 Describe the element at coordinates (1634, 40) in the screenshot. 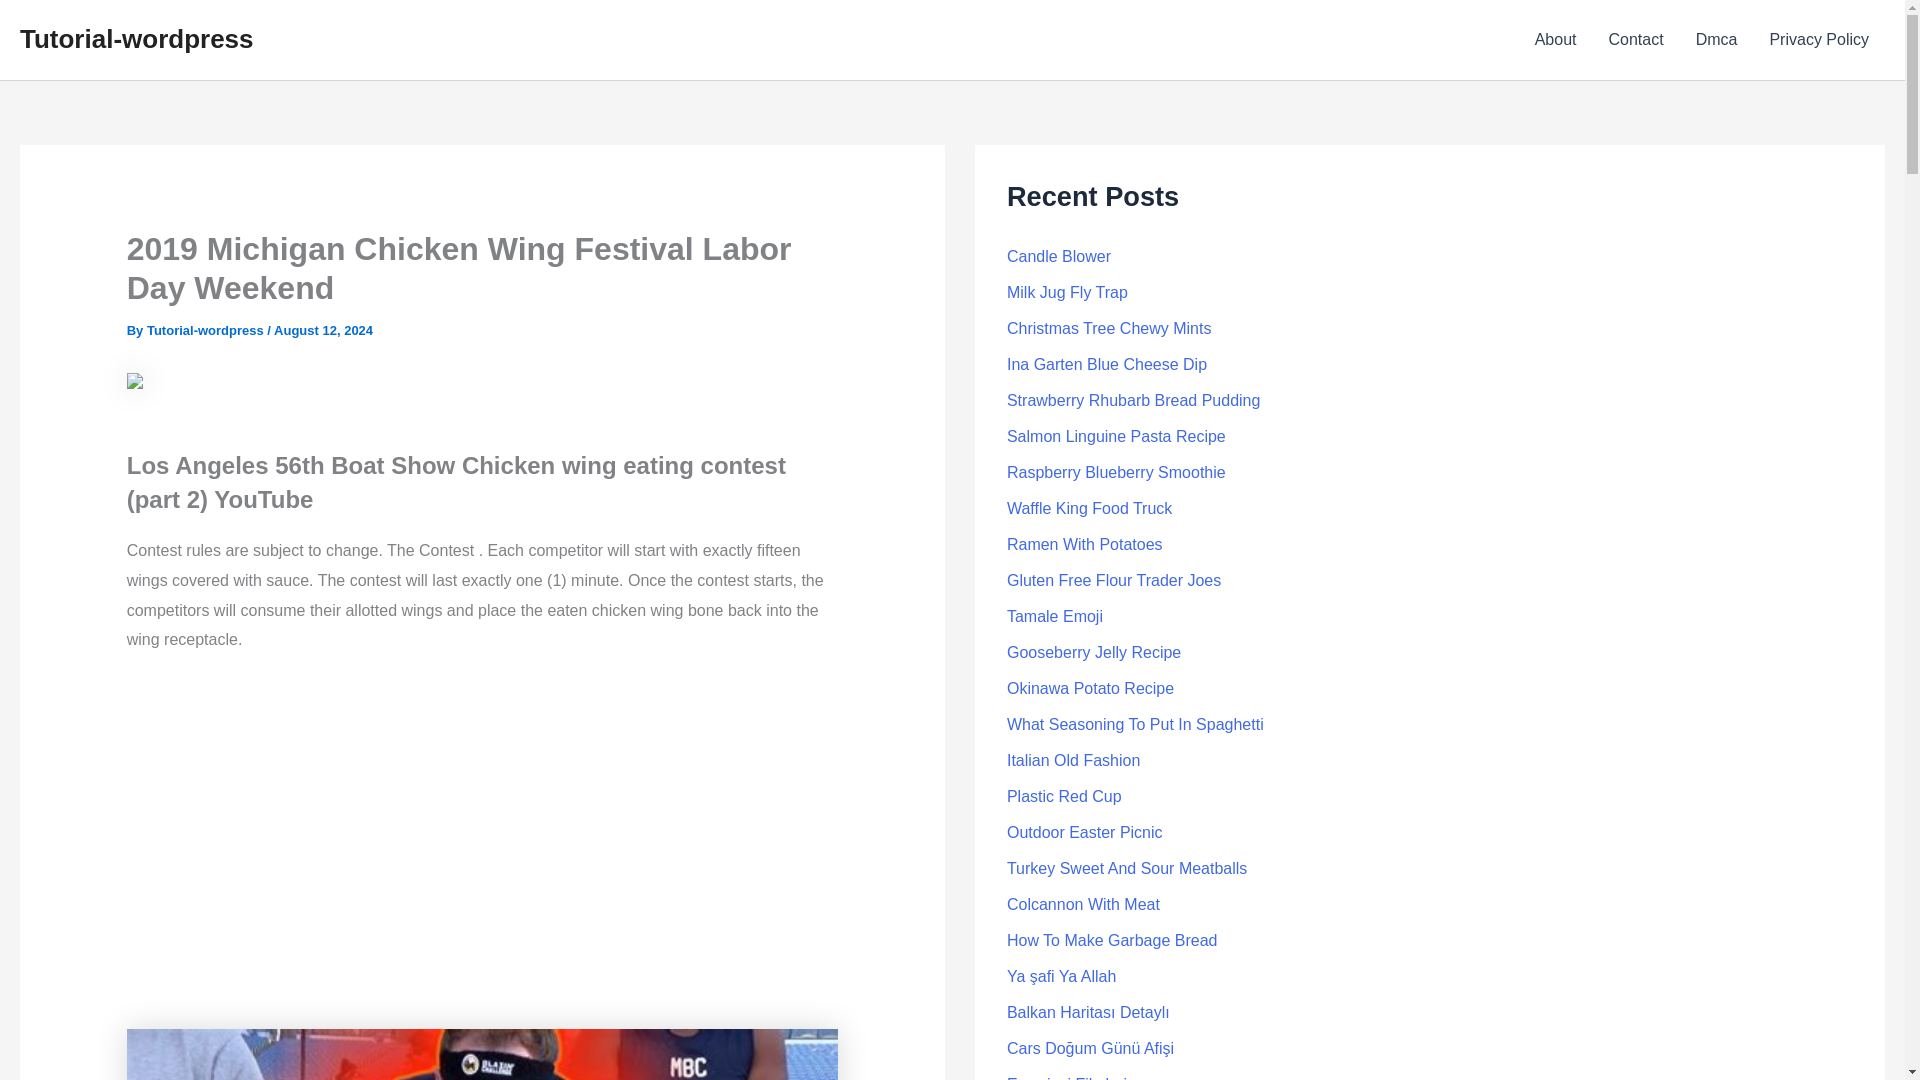

I see `Contact` at that location.